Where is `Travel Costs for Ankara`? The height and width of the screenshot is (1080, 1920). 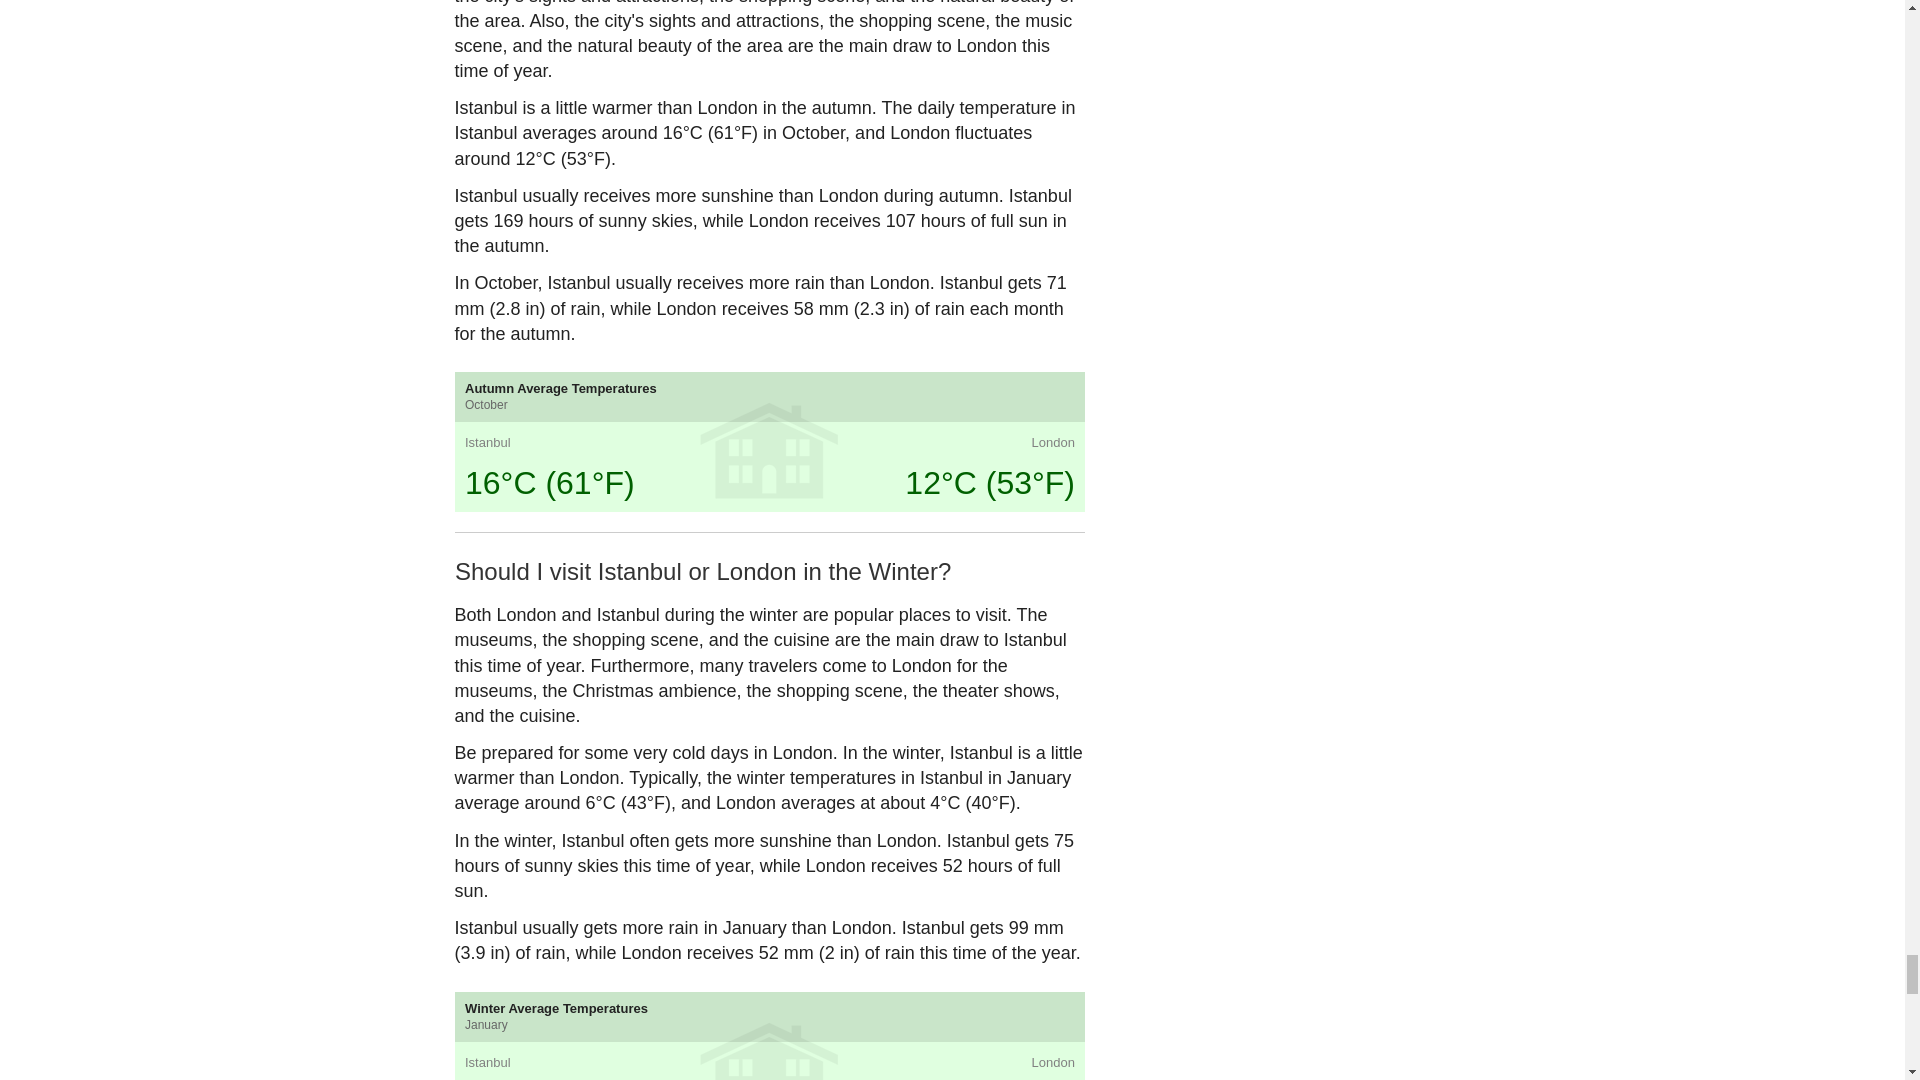 Travel Costs for Ankara is located at coordinates (689, 574).